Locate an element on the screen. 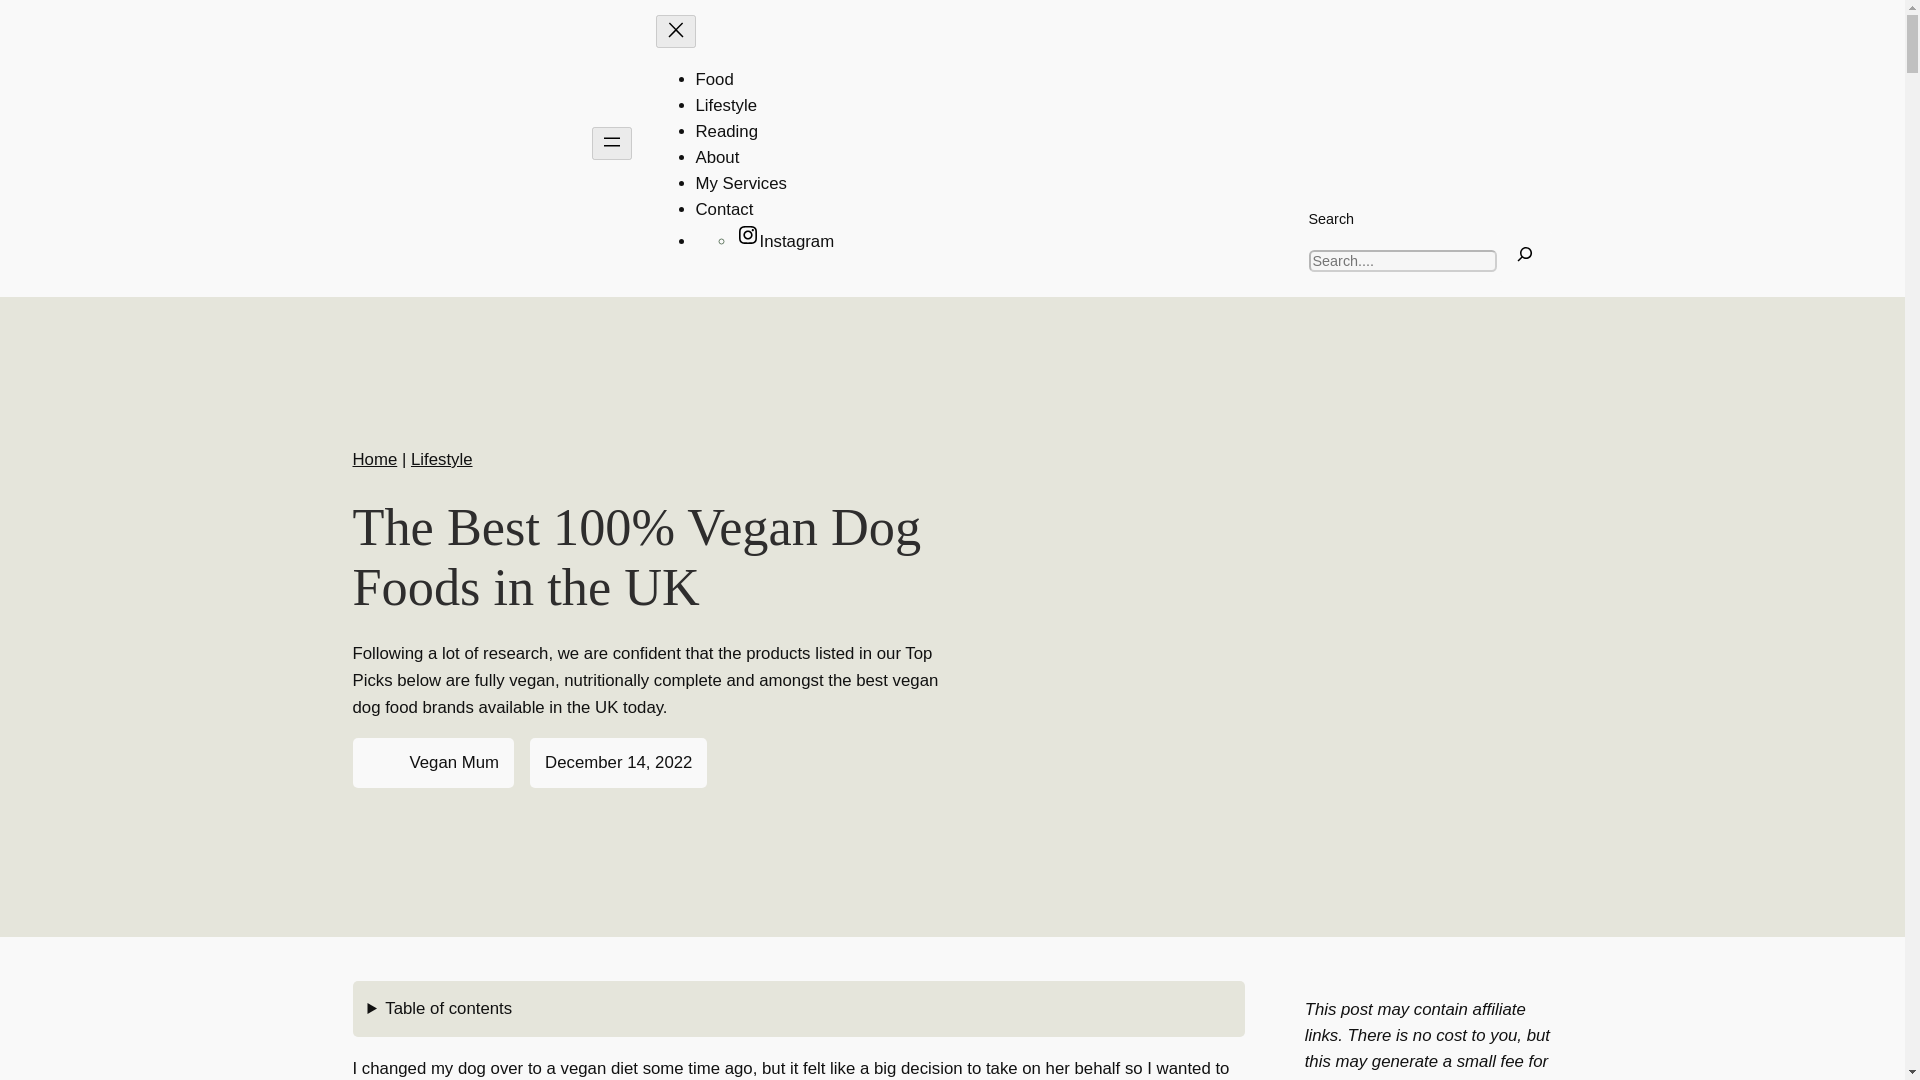 The width and height of the screenshot is (1920, 1080). Lifestyle is located at coordinates (726, 105).